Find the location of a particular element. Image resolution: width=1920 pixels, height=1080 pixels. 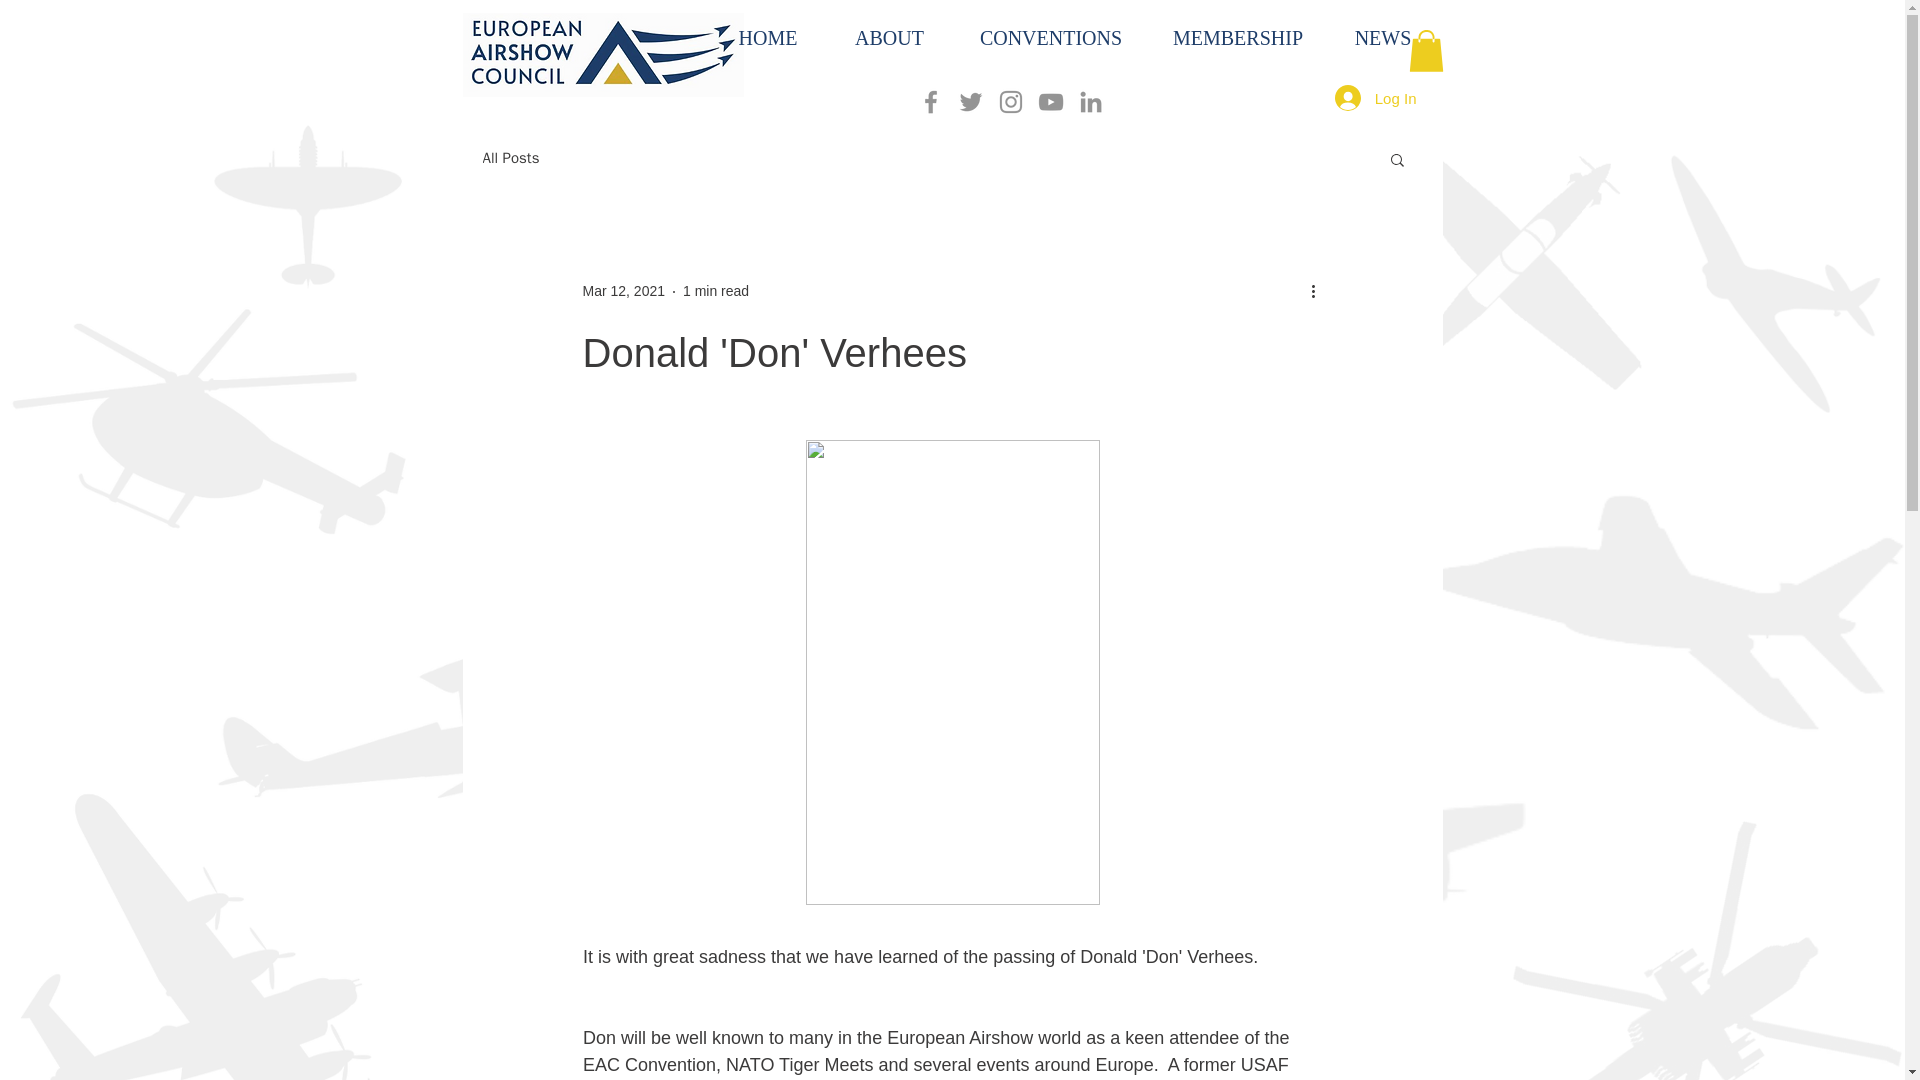

NEWS is located at coordinates (1382, 38).